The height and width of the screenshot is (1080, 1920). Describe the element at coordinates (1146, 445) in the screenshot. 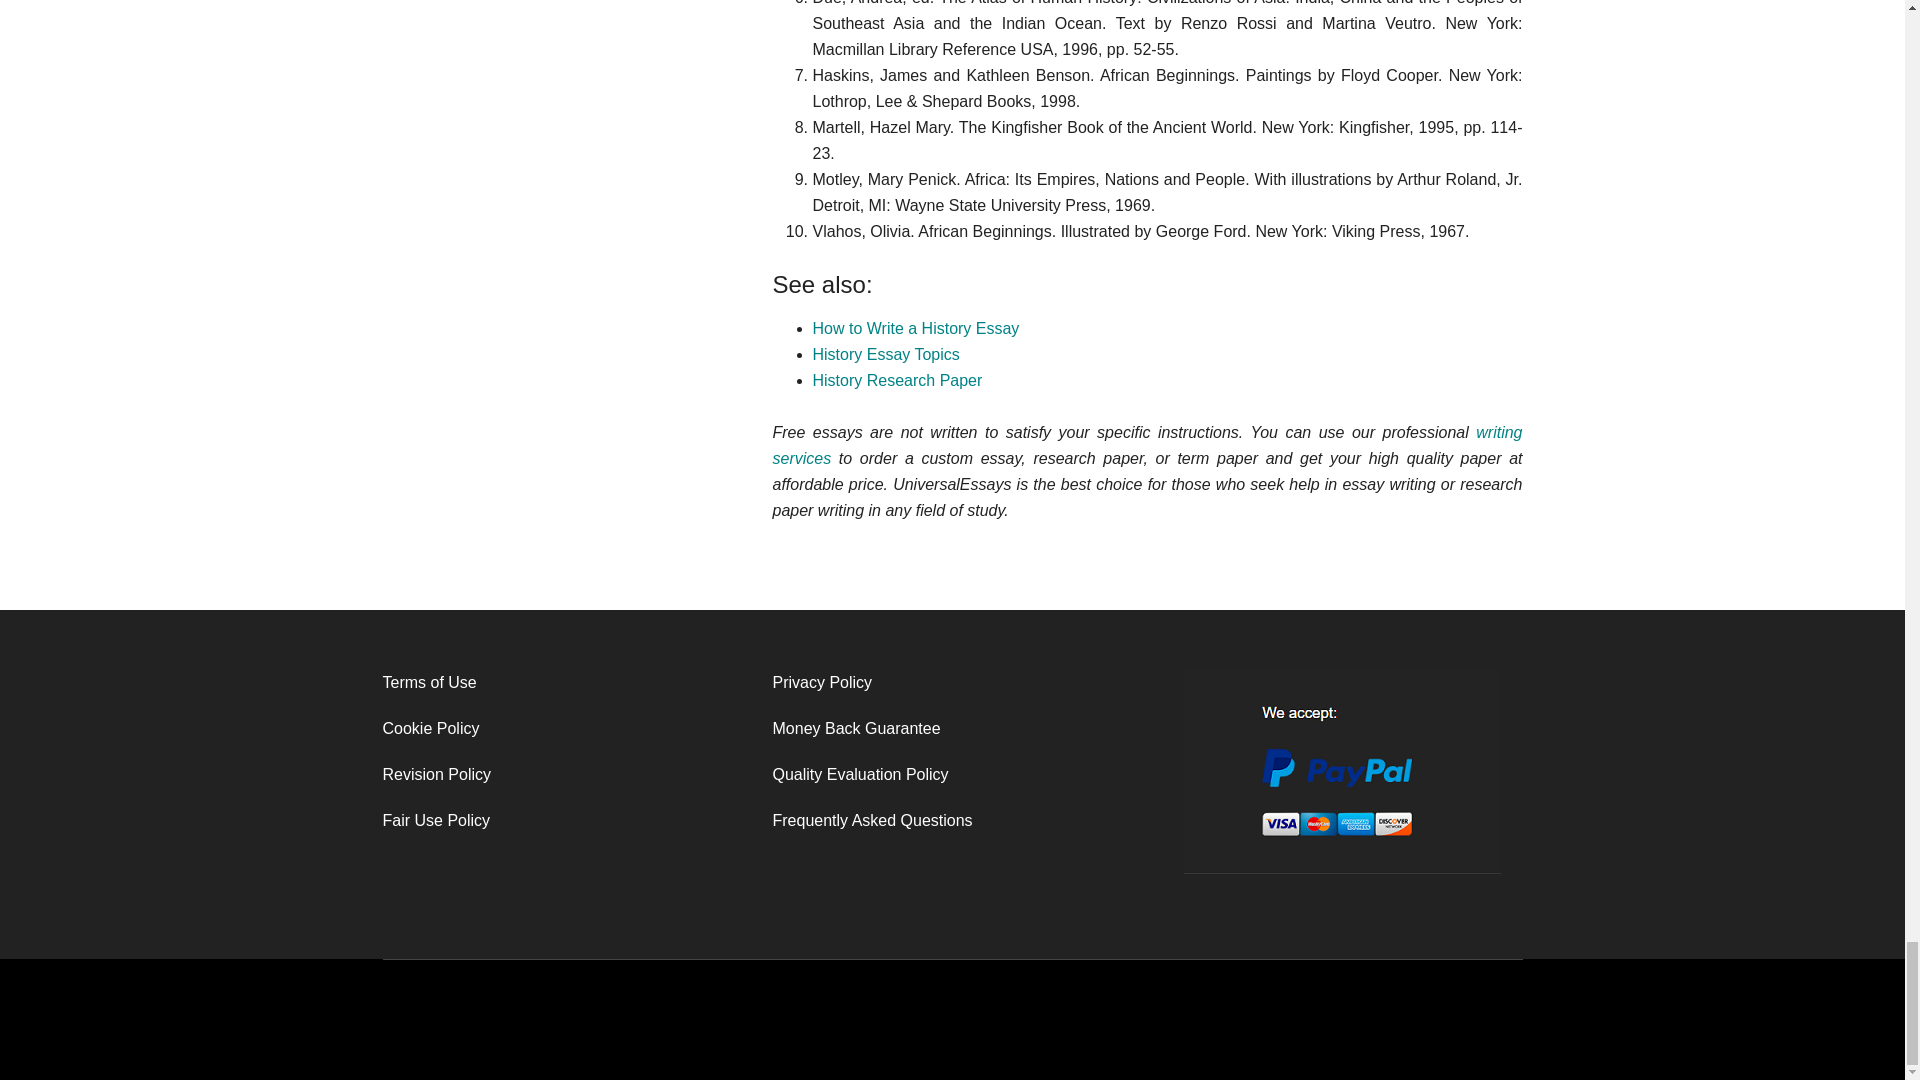

I see `writing services` at that location.